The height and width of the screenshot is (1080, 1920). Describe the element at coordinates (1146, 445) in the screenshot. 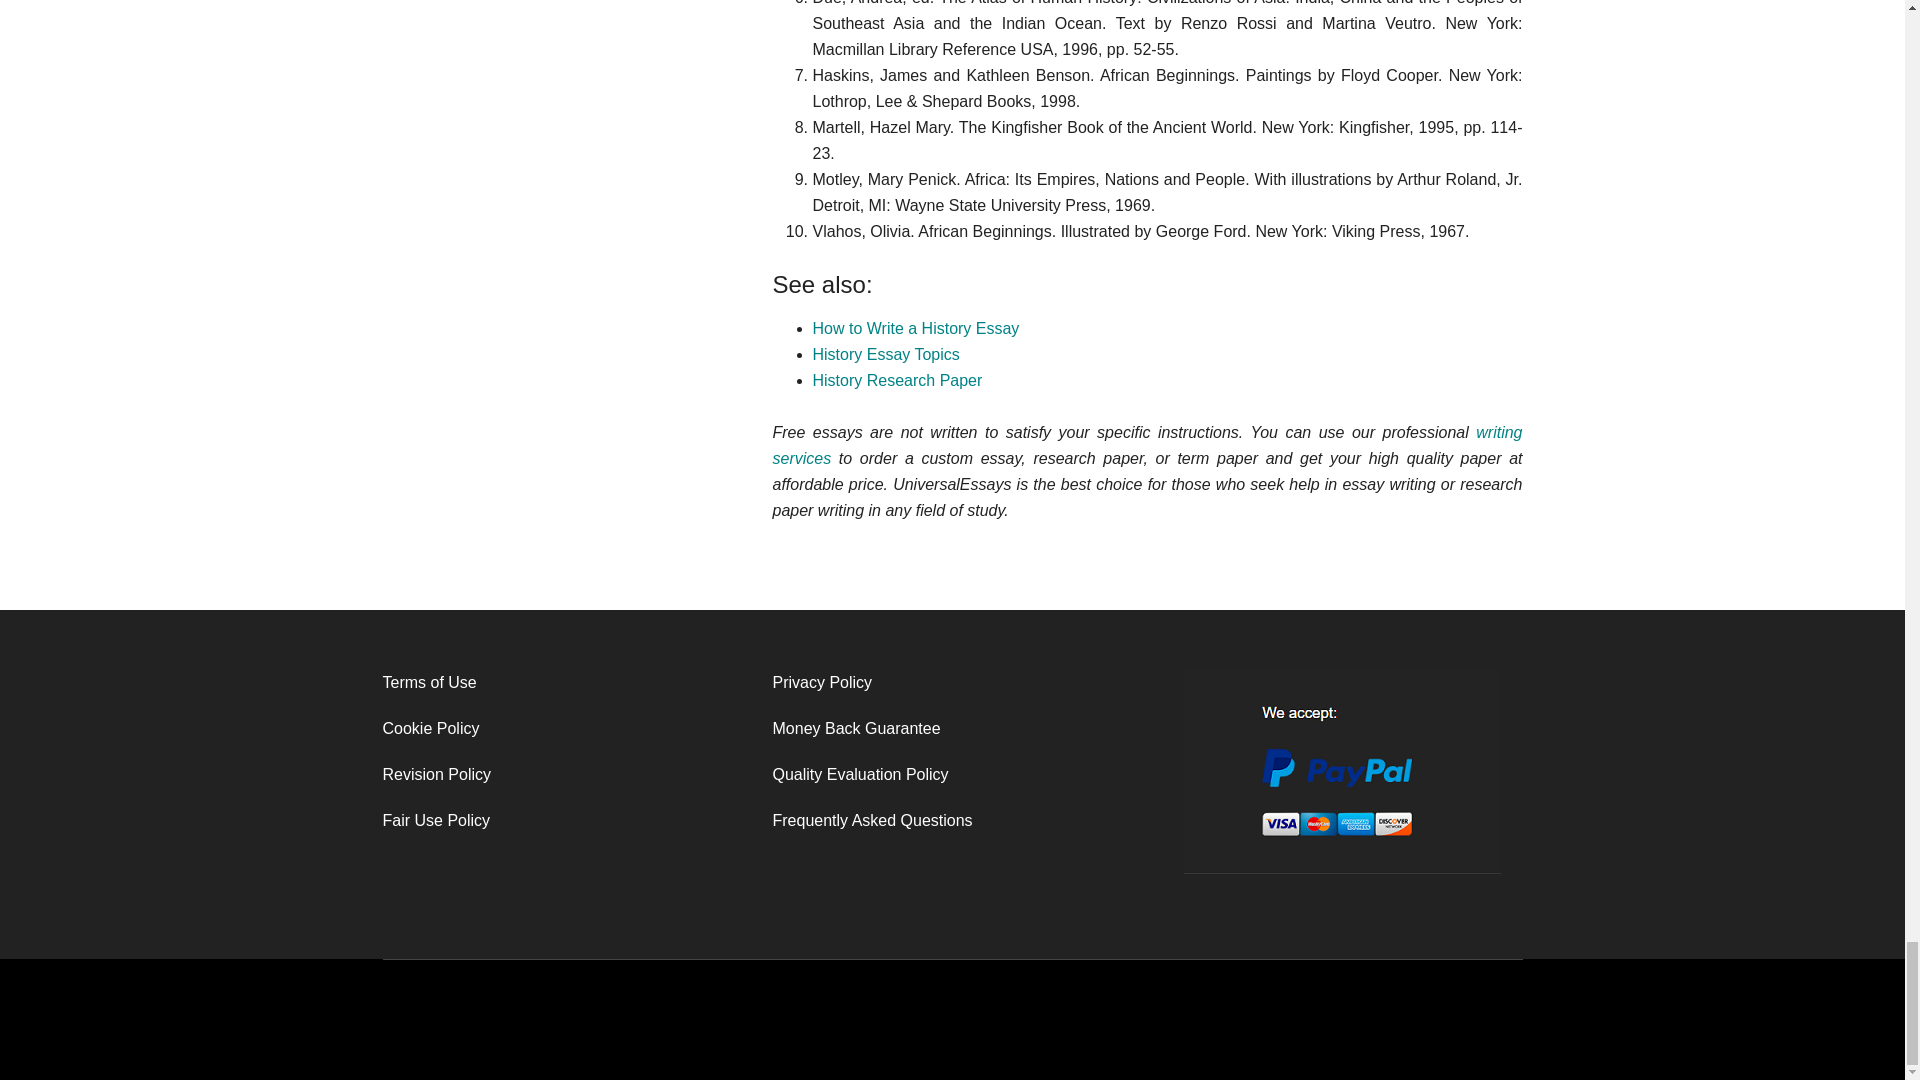

I see `writing services` at that location.